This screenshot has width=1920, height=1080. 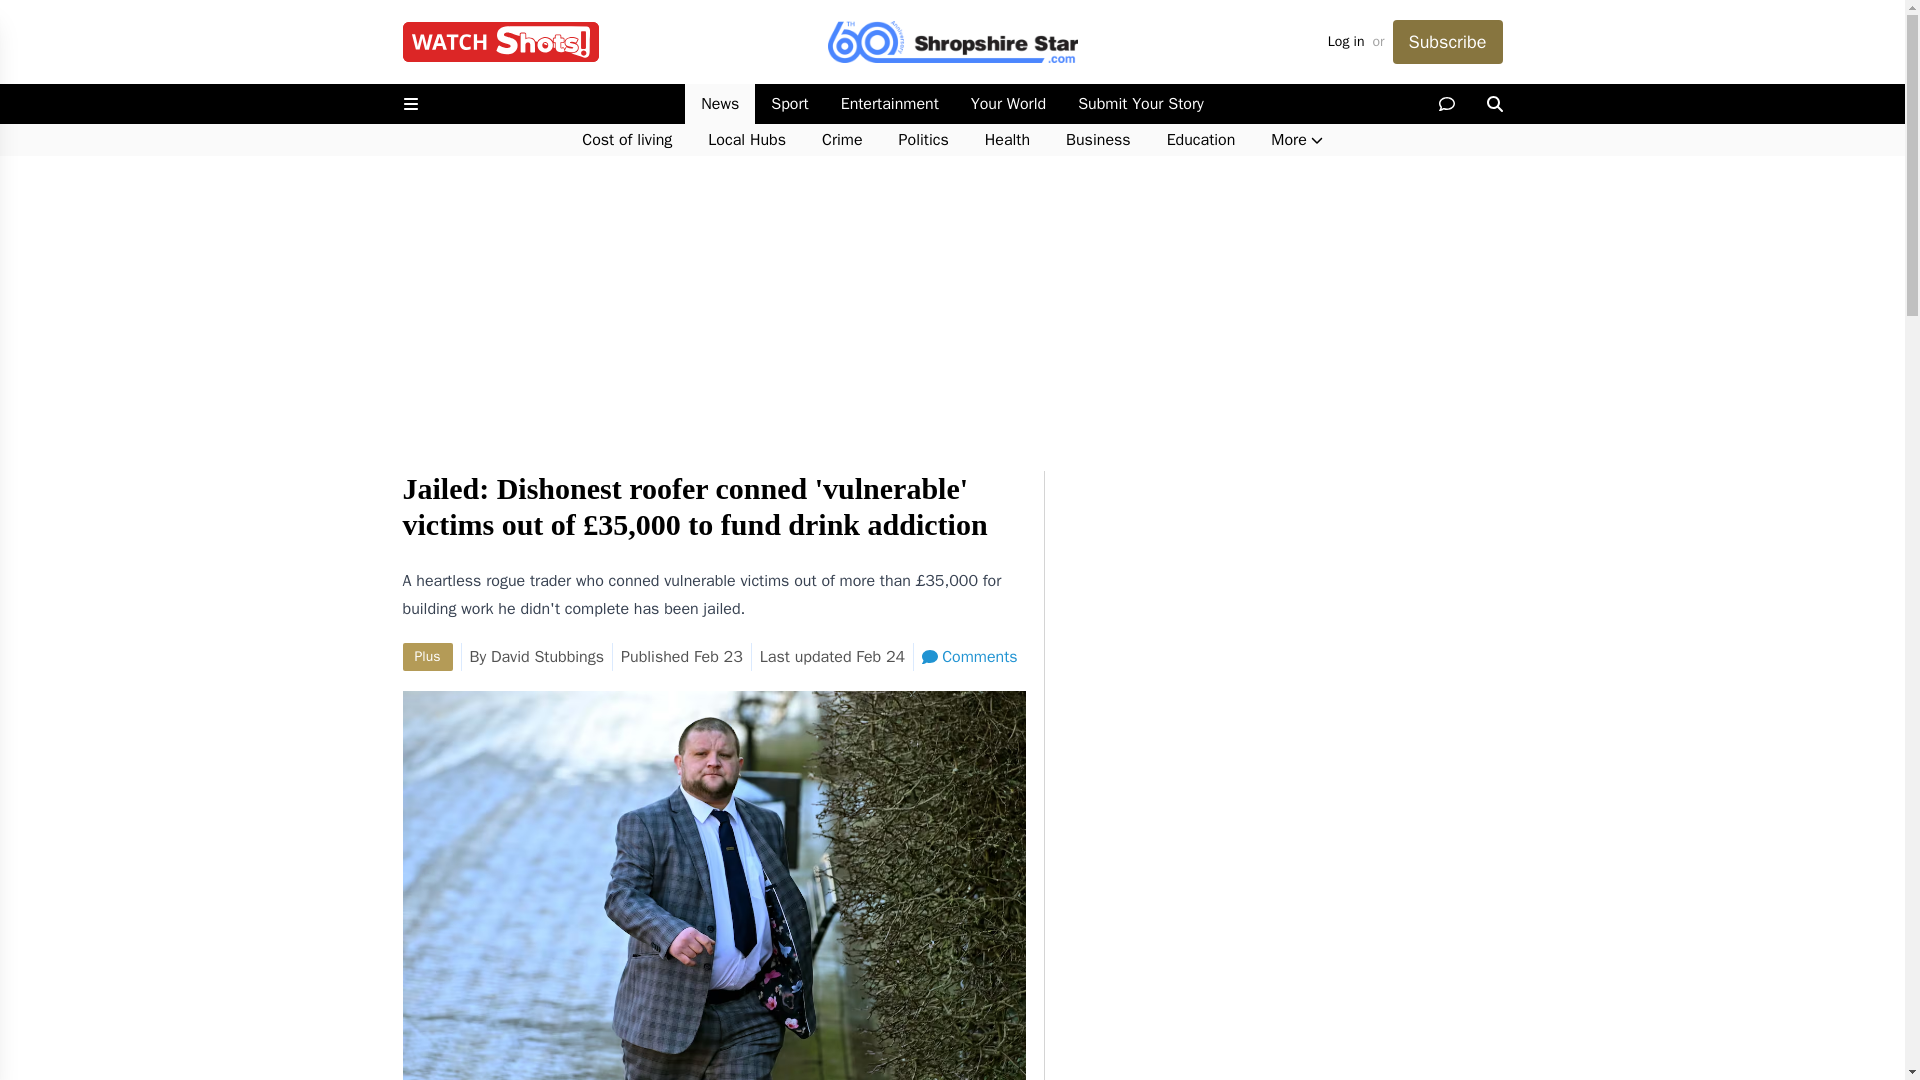 What do you see at coordinates (924, 140) in the screenshot?
I see `Politics` at bounding box center [924, 140].